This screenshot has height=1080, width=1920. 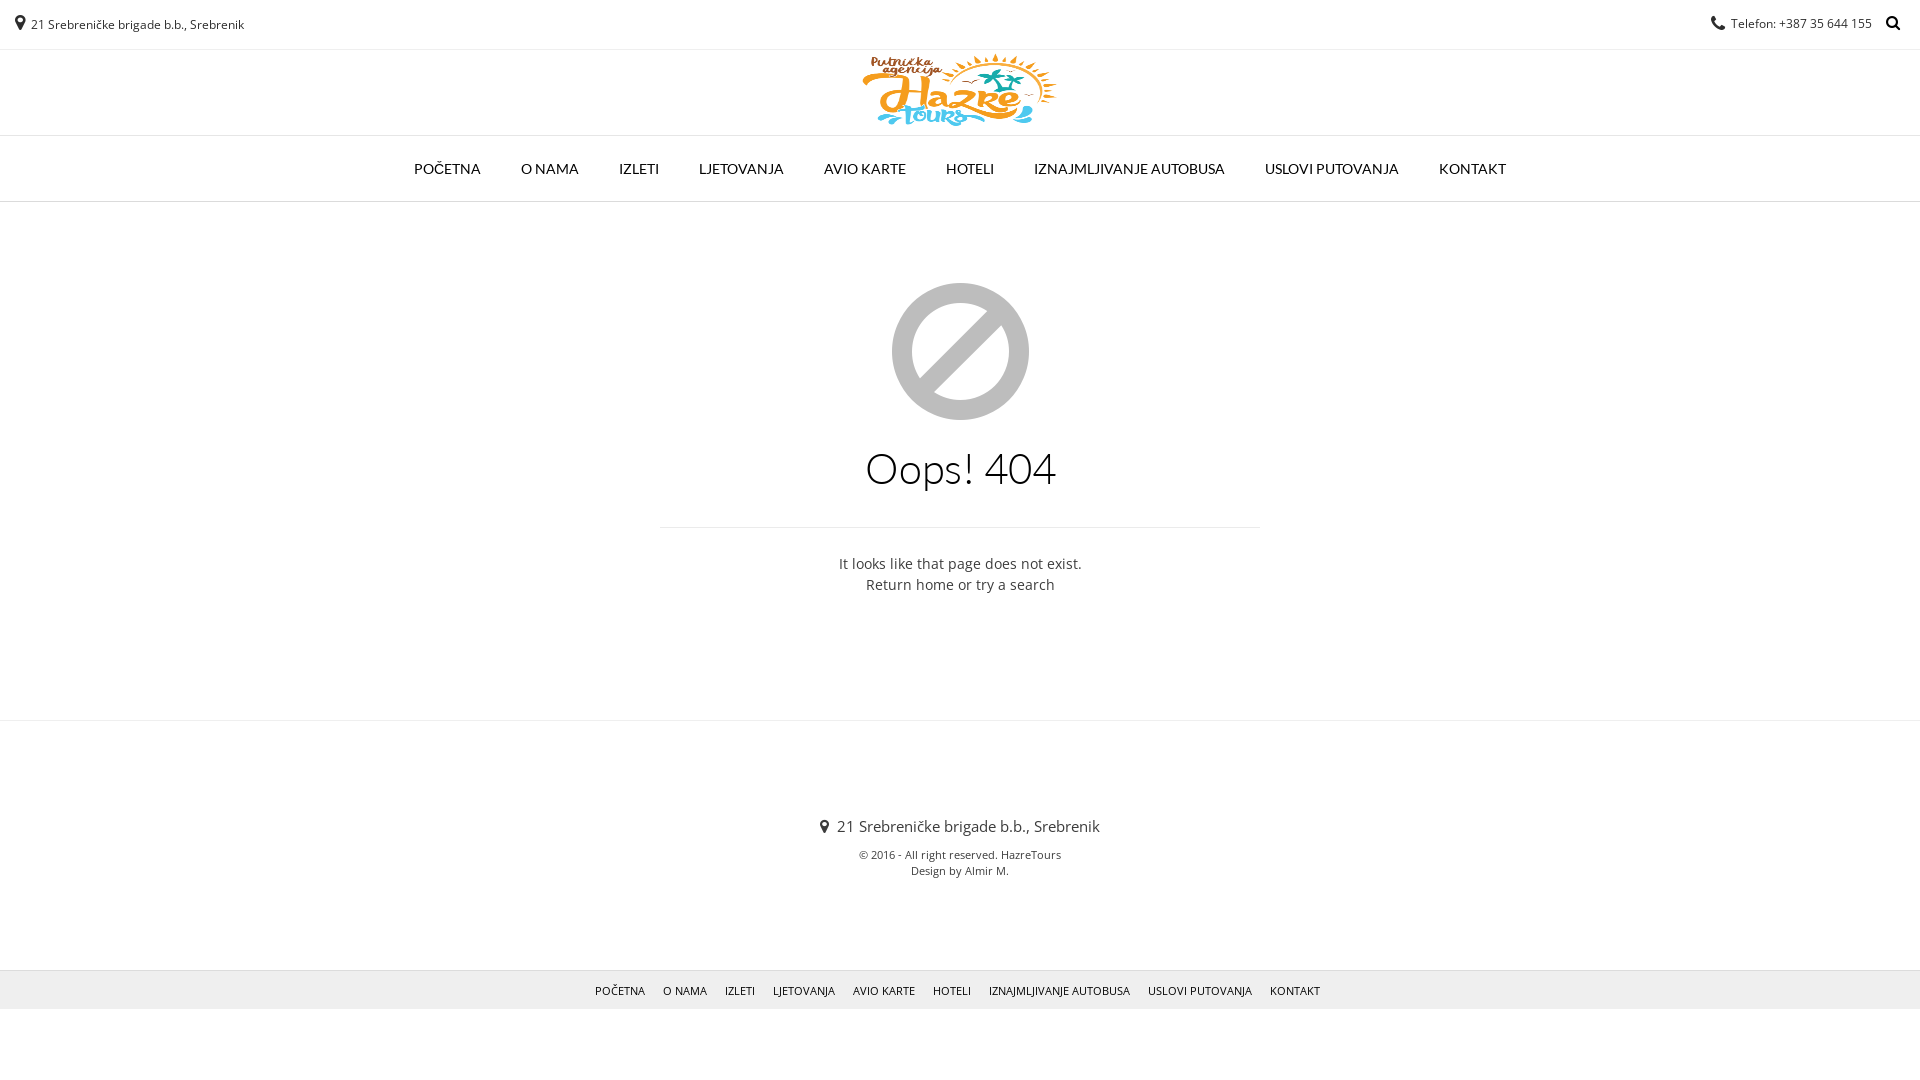 What do you see at coordinates (1295, 990) in the screenshot?
I see `KONTAKT` at bounding box center [1295, 990].